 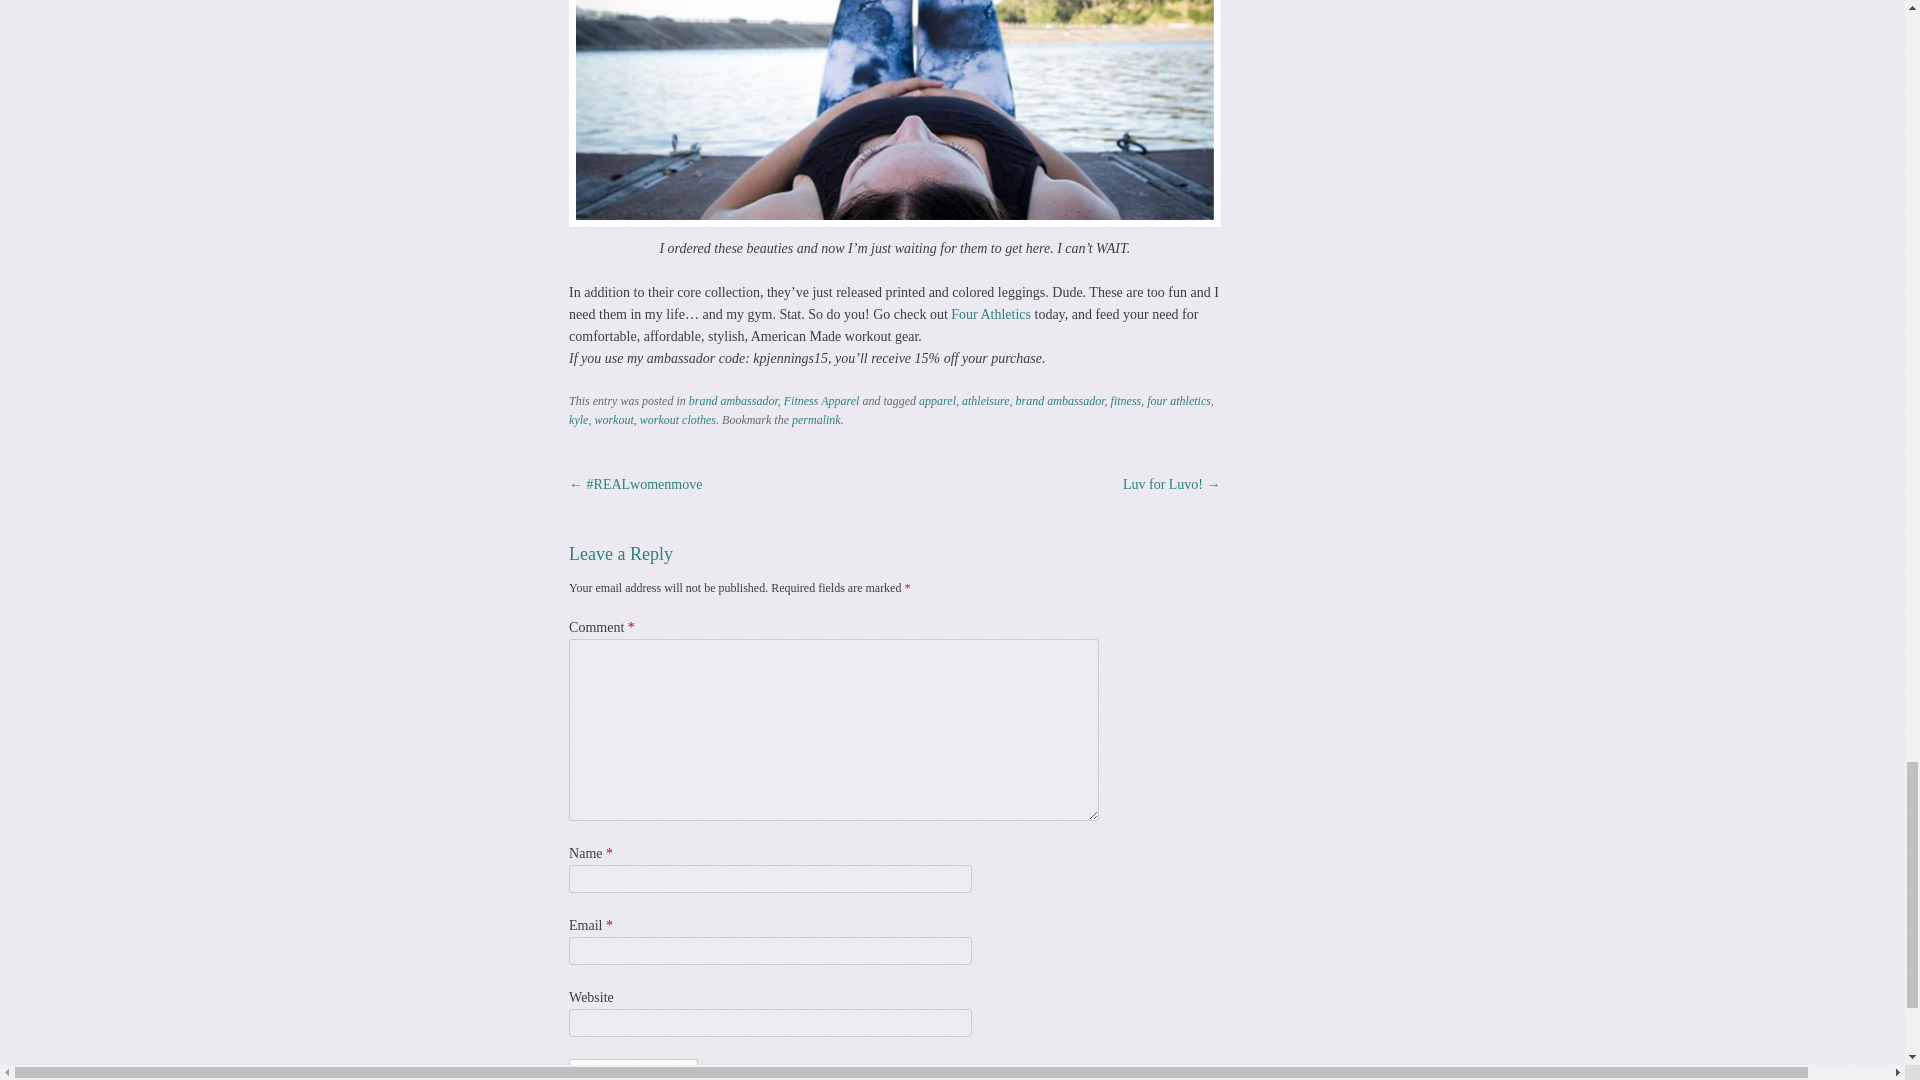 I want to click on permalink, so click(x=816, y=419).